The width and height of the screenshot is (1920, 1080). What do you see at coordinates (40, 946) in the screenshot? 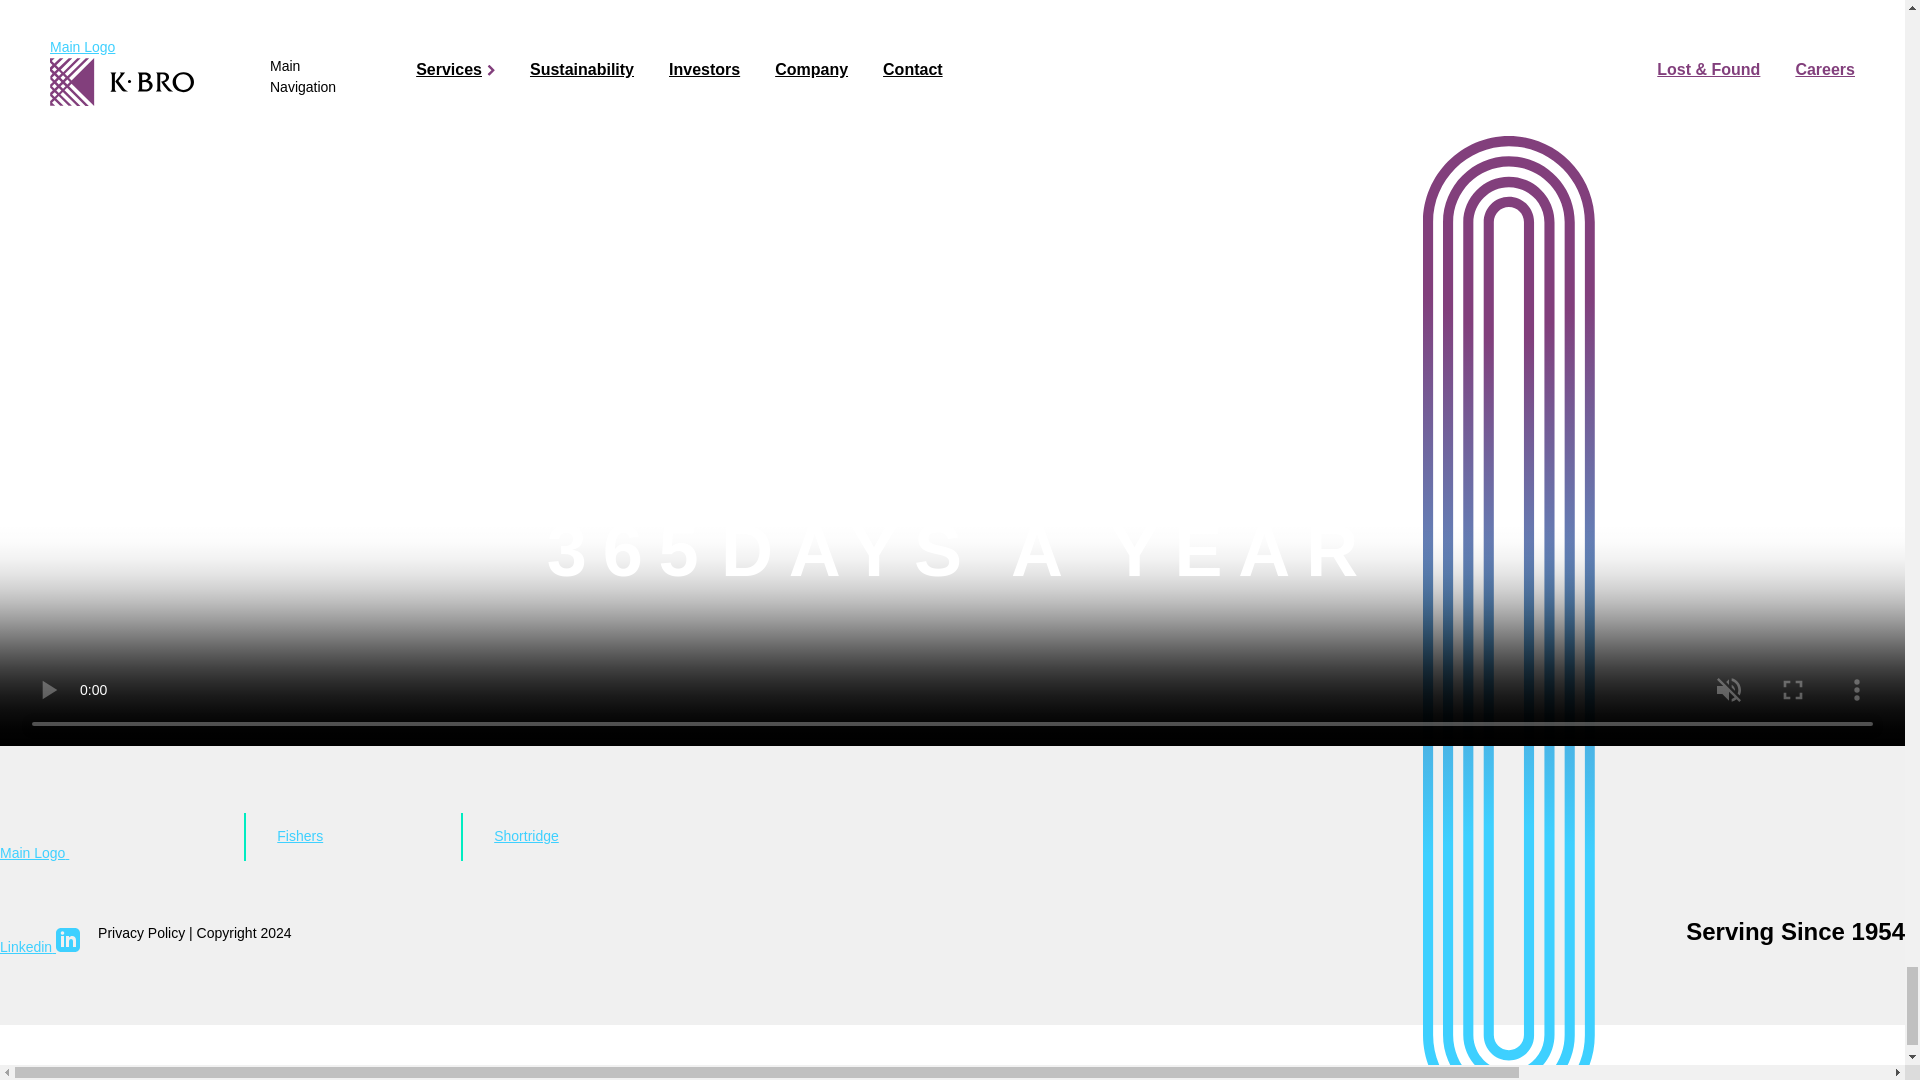
I see `Linkedin` at bounding box center [40, 946].